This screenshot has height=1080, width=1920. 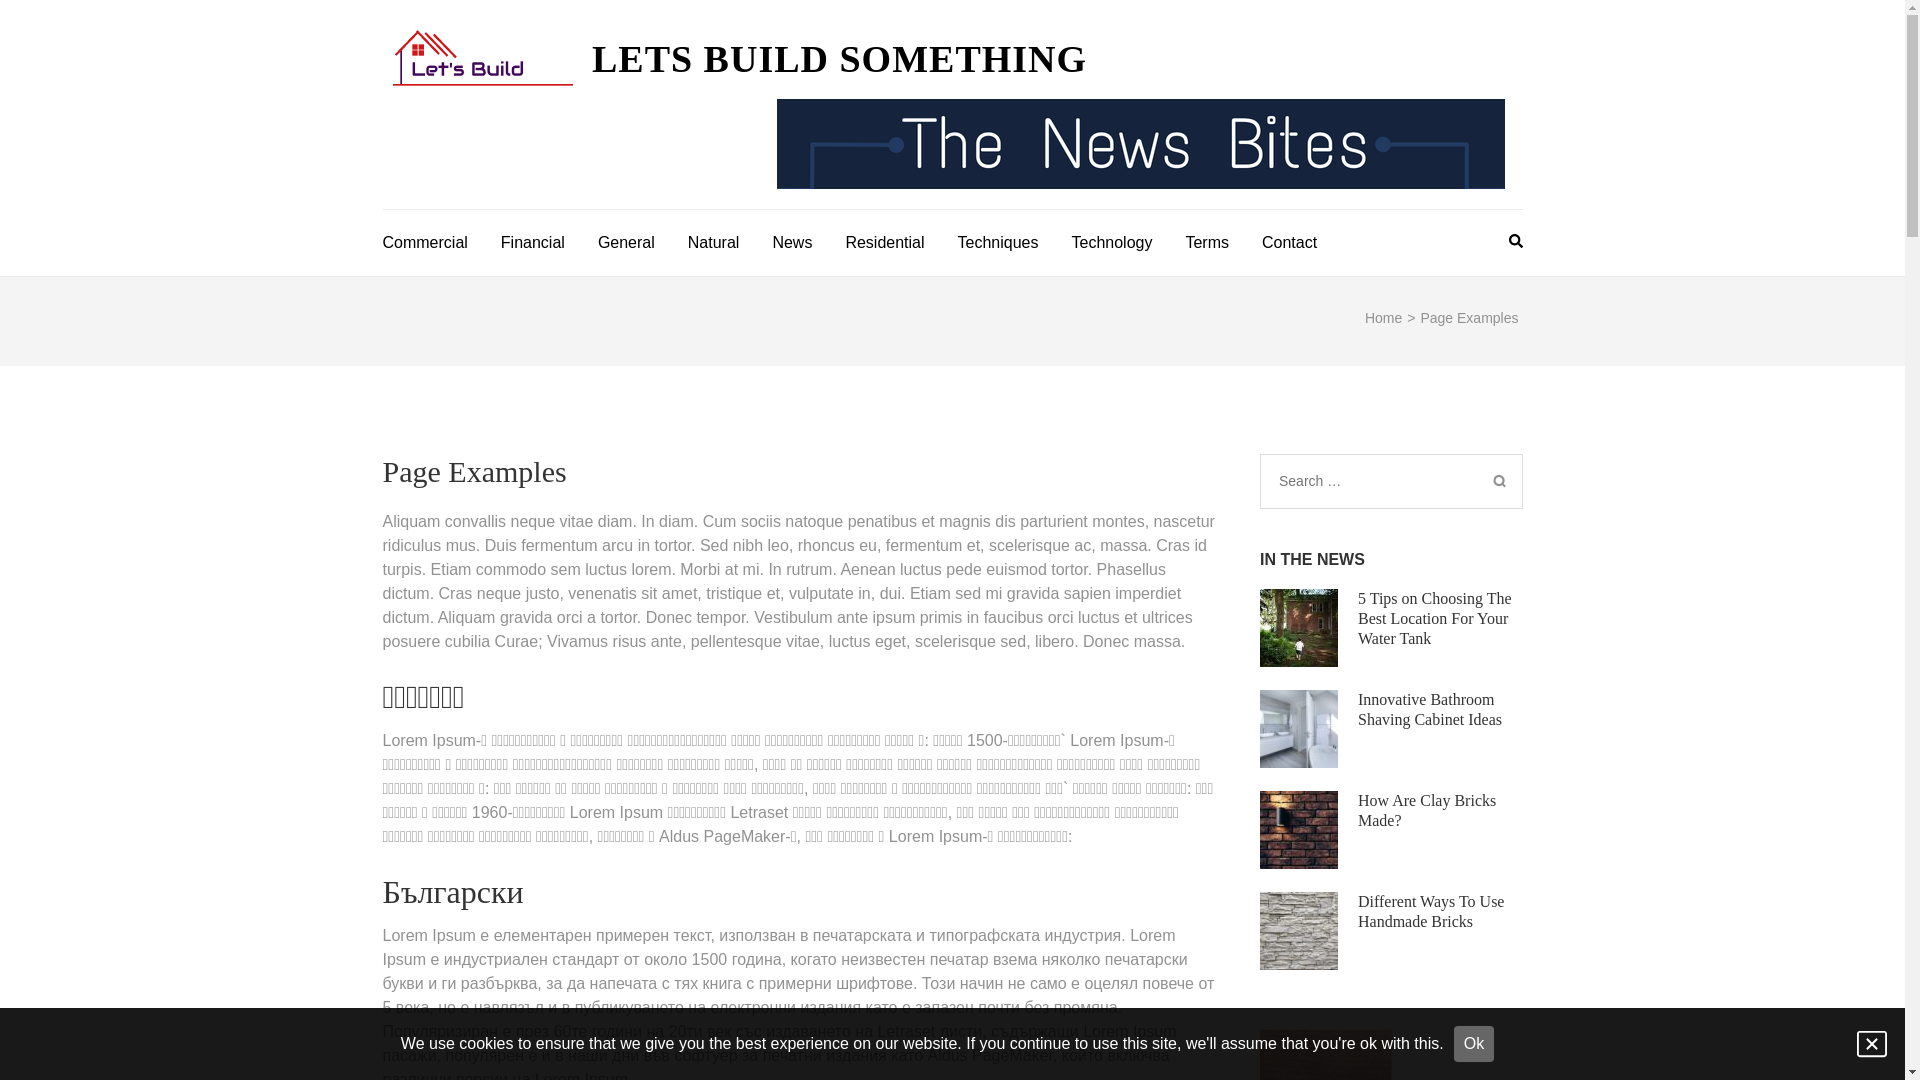 I want to click on Home, so click(x=1384, y=318).